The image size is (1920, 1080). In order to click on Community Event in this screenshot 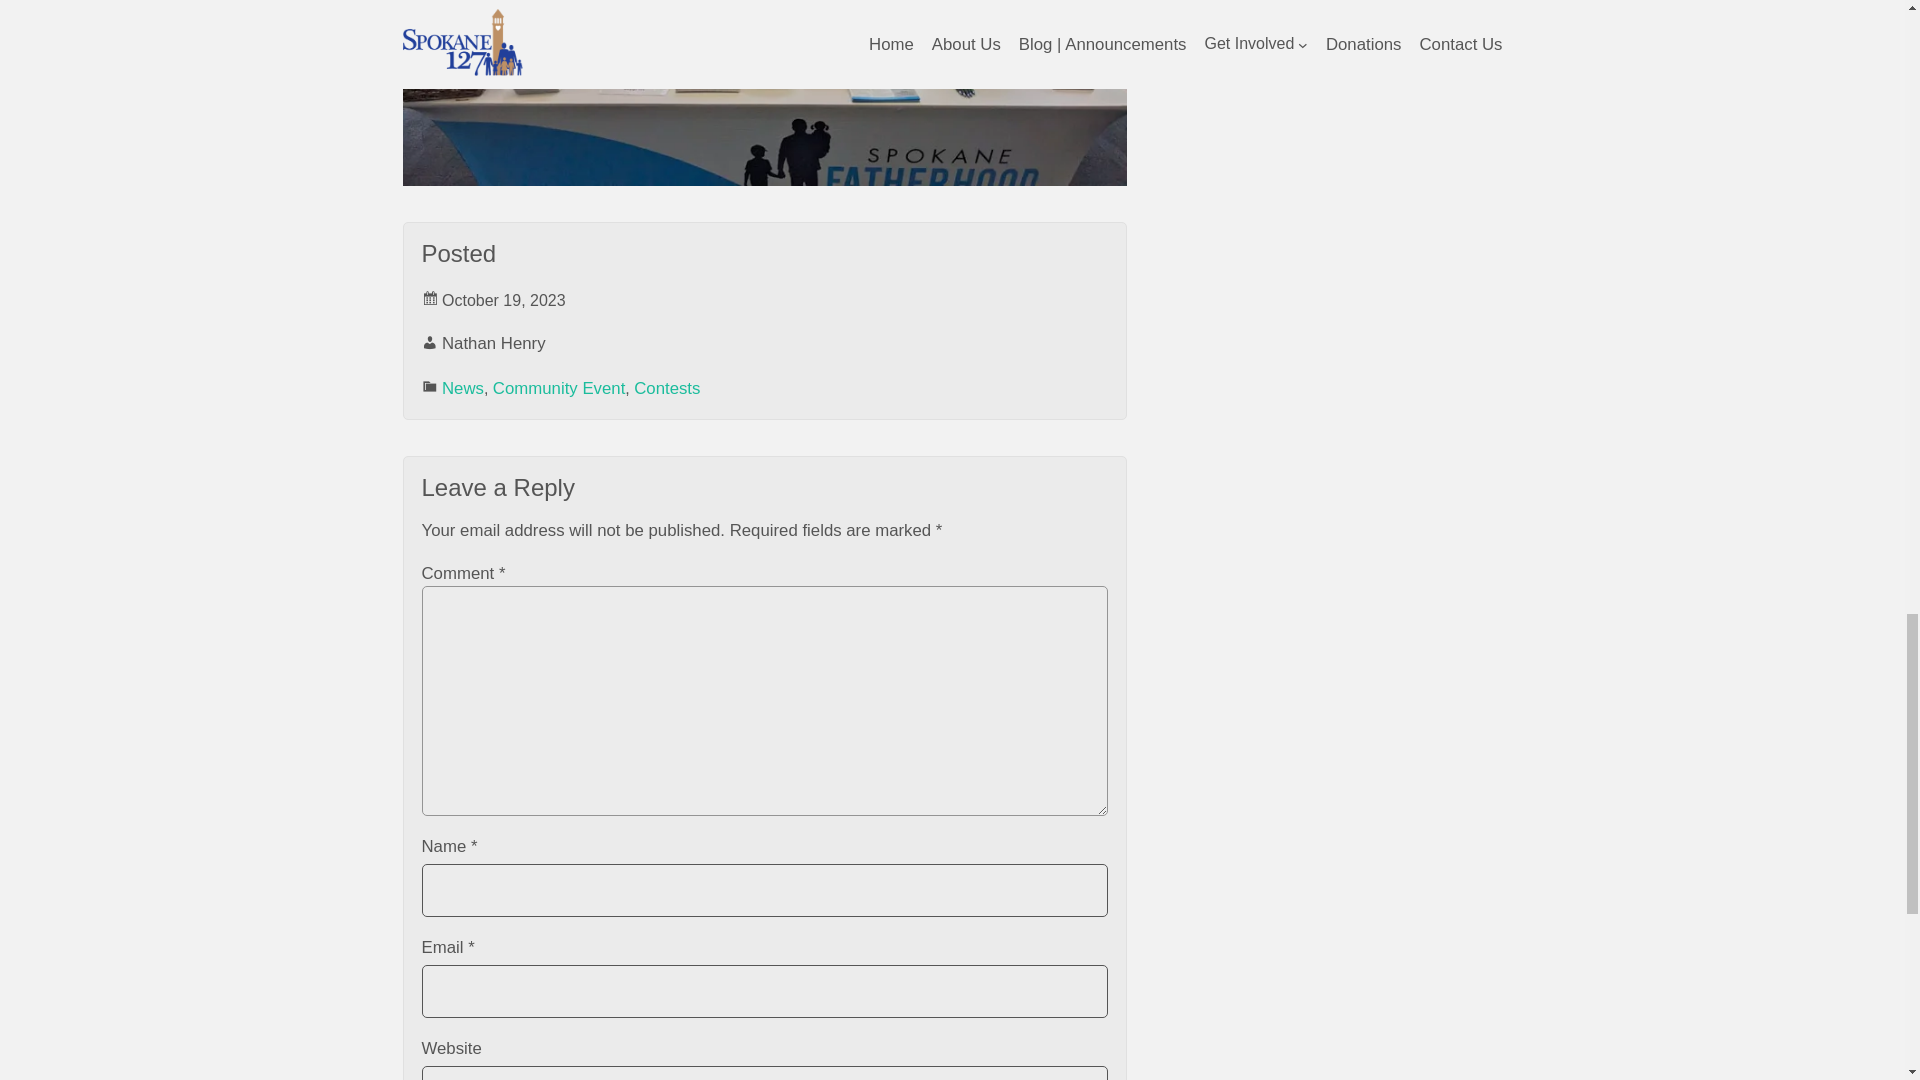, I will do `click(559, 388)`.